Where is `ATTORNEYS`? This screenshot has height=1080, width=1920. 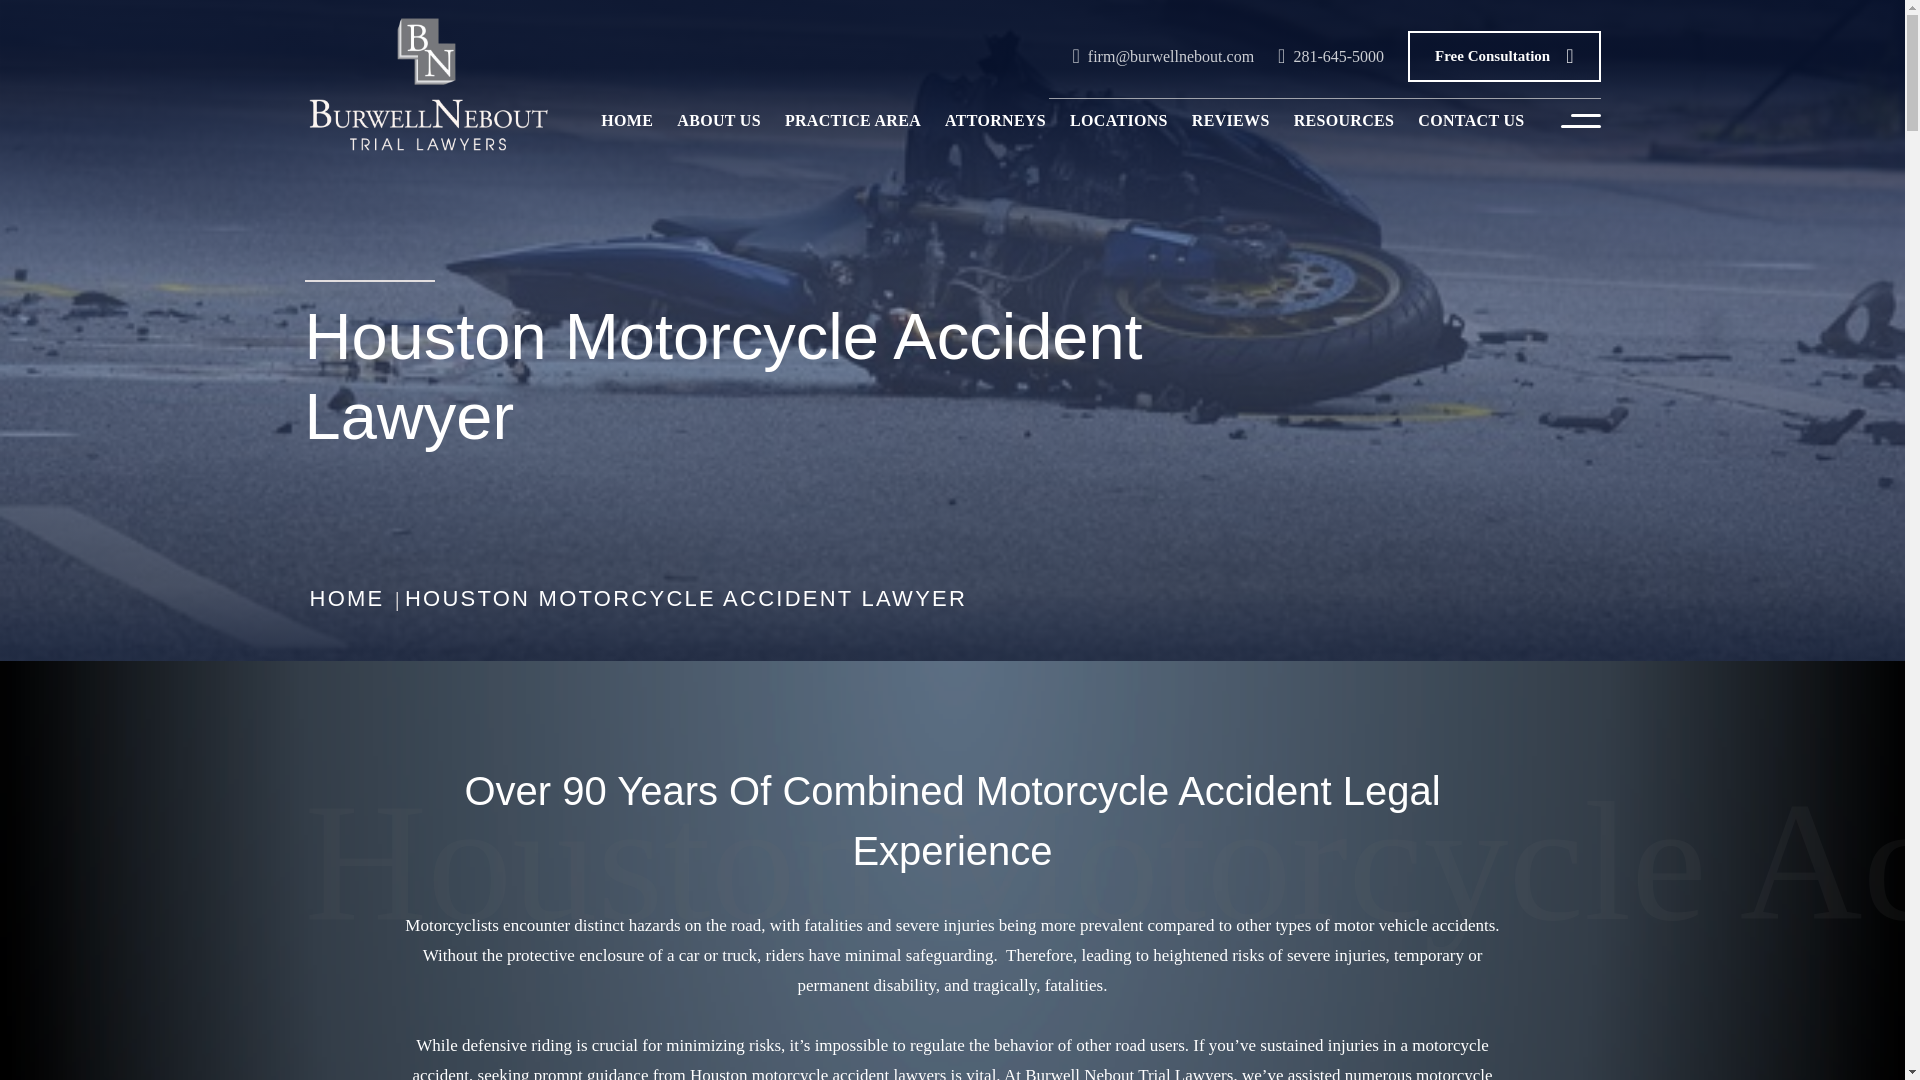 ATTORNEYS is located at coordinates (996, 120).